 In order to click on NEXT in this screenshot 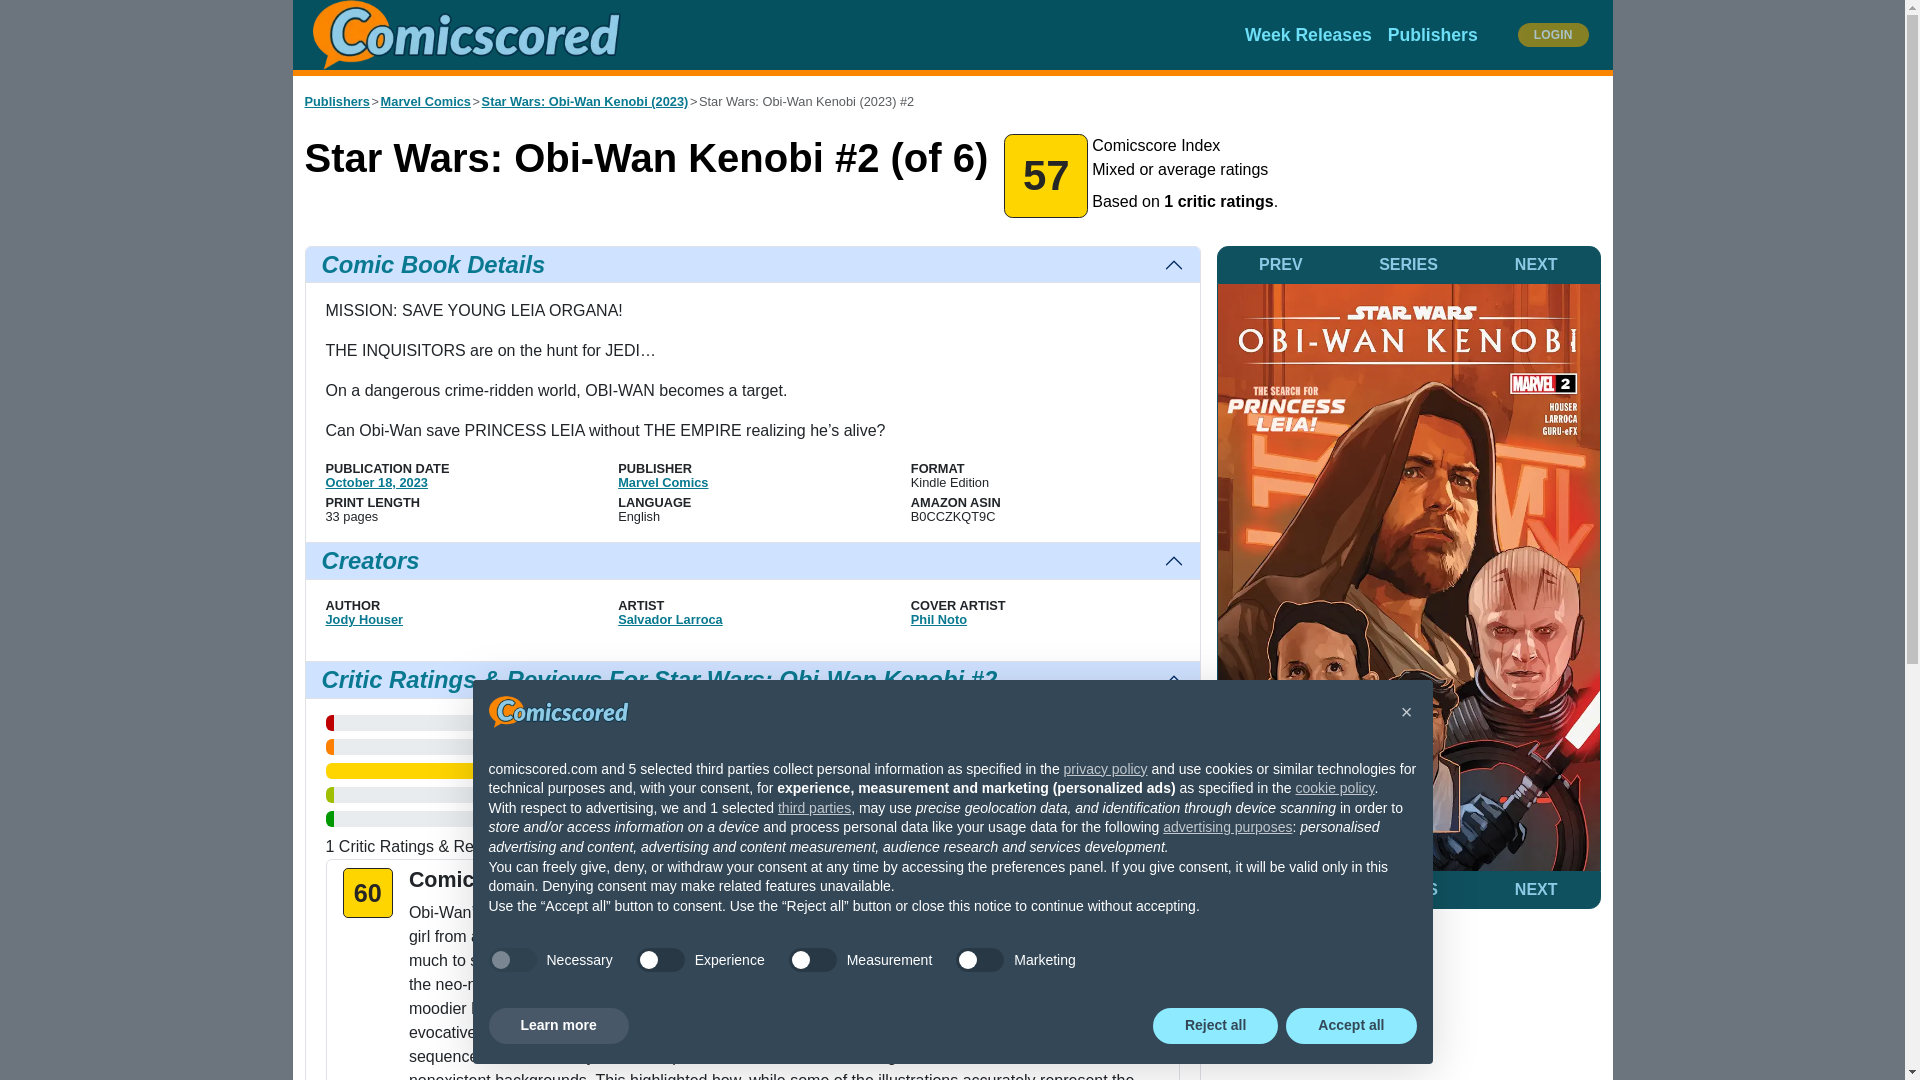, I will do `click(1536, 265)`.